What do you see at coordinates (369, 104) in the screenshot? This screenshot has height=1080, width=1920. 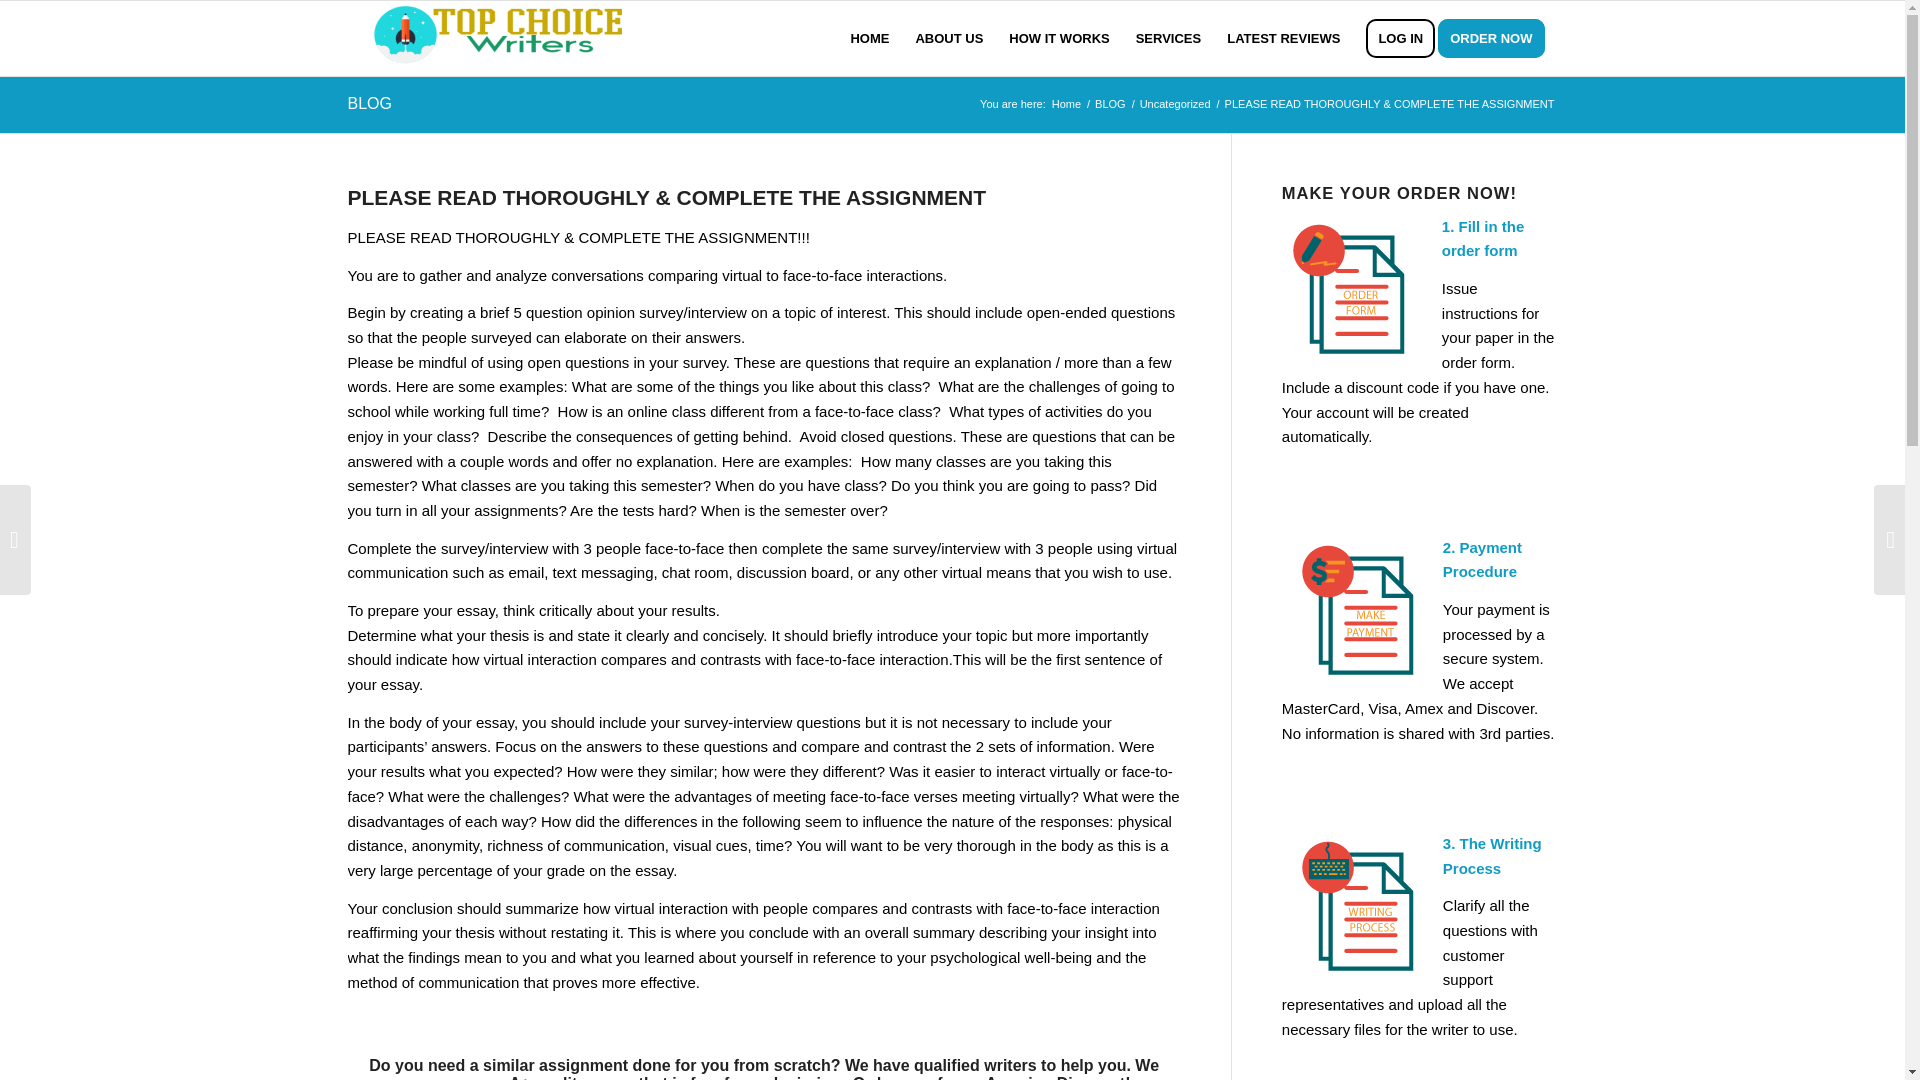 I see `Permanent Link: BLOG` at bounding box center [369, 104].